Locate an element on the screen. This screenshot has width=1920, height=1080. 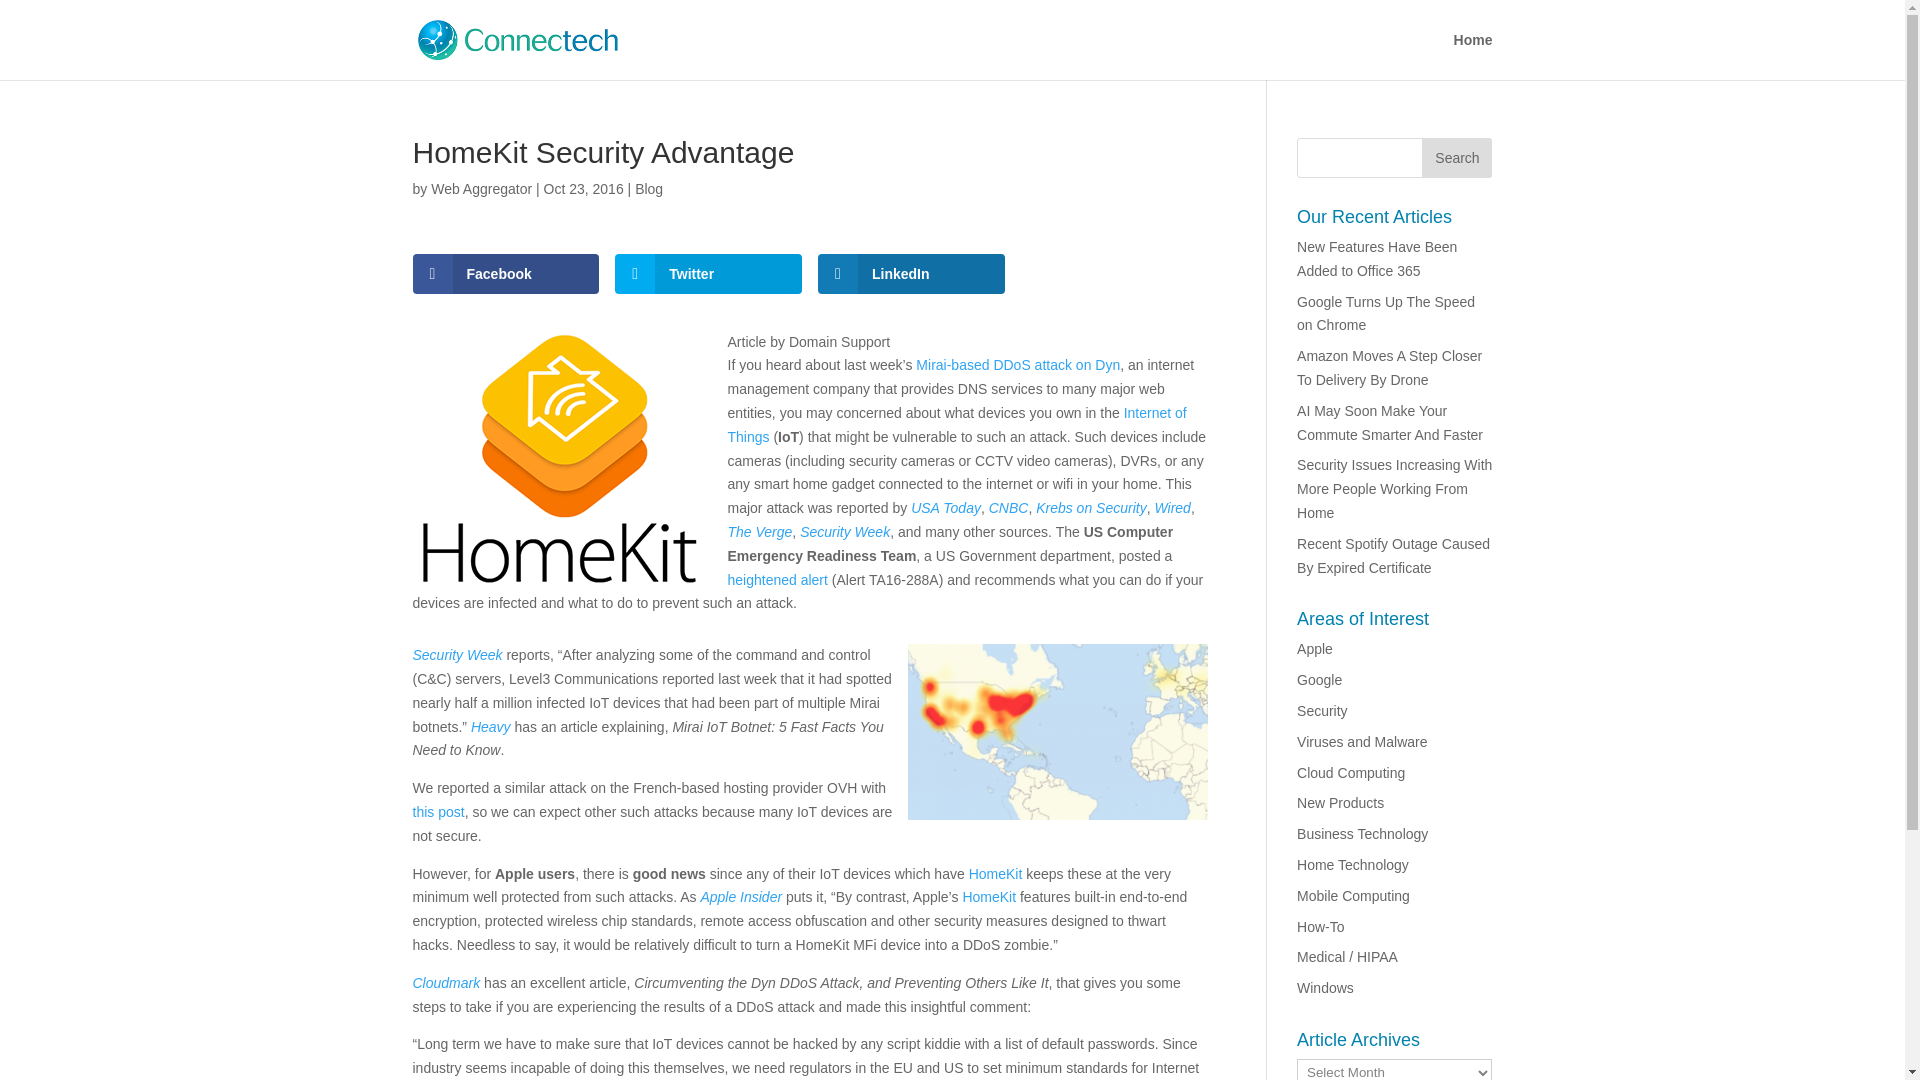
Apple is located at coordinates (1314, 648).